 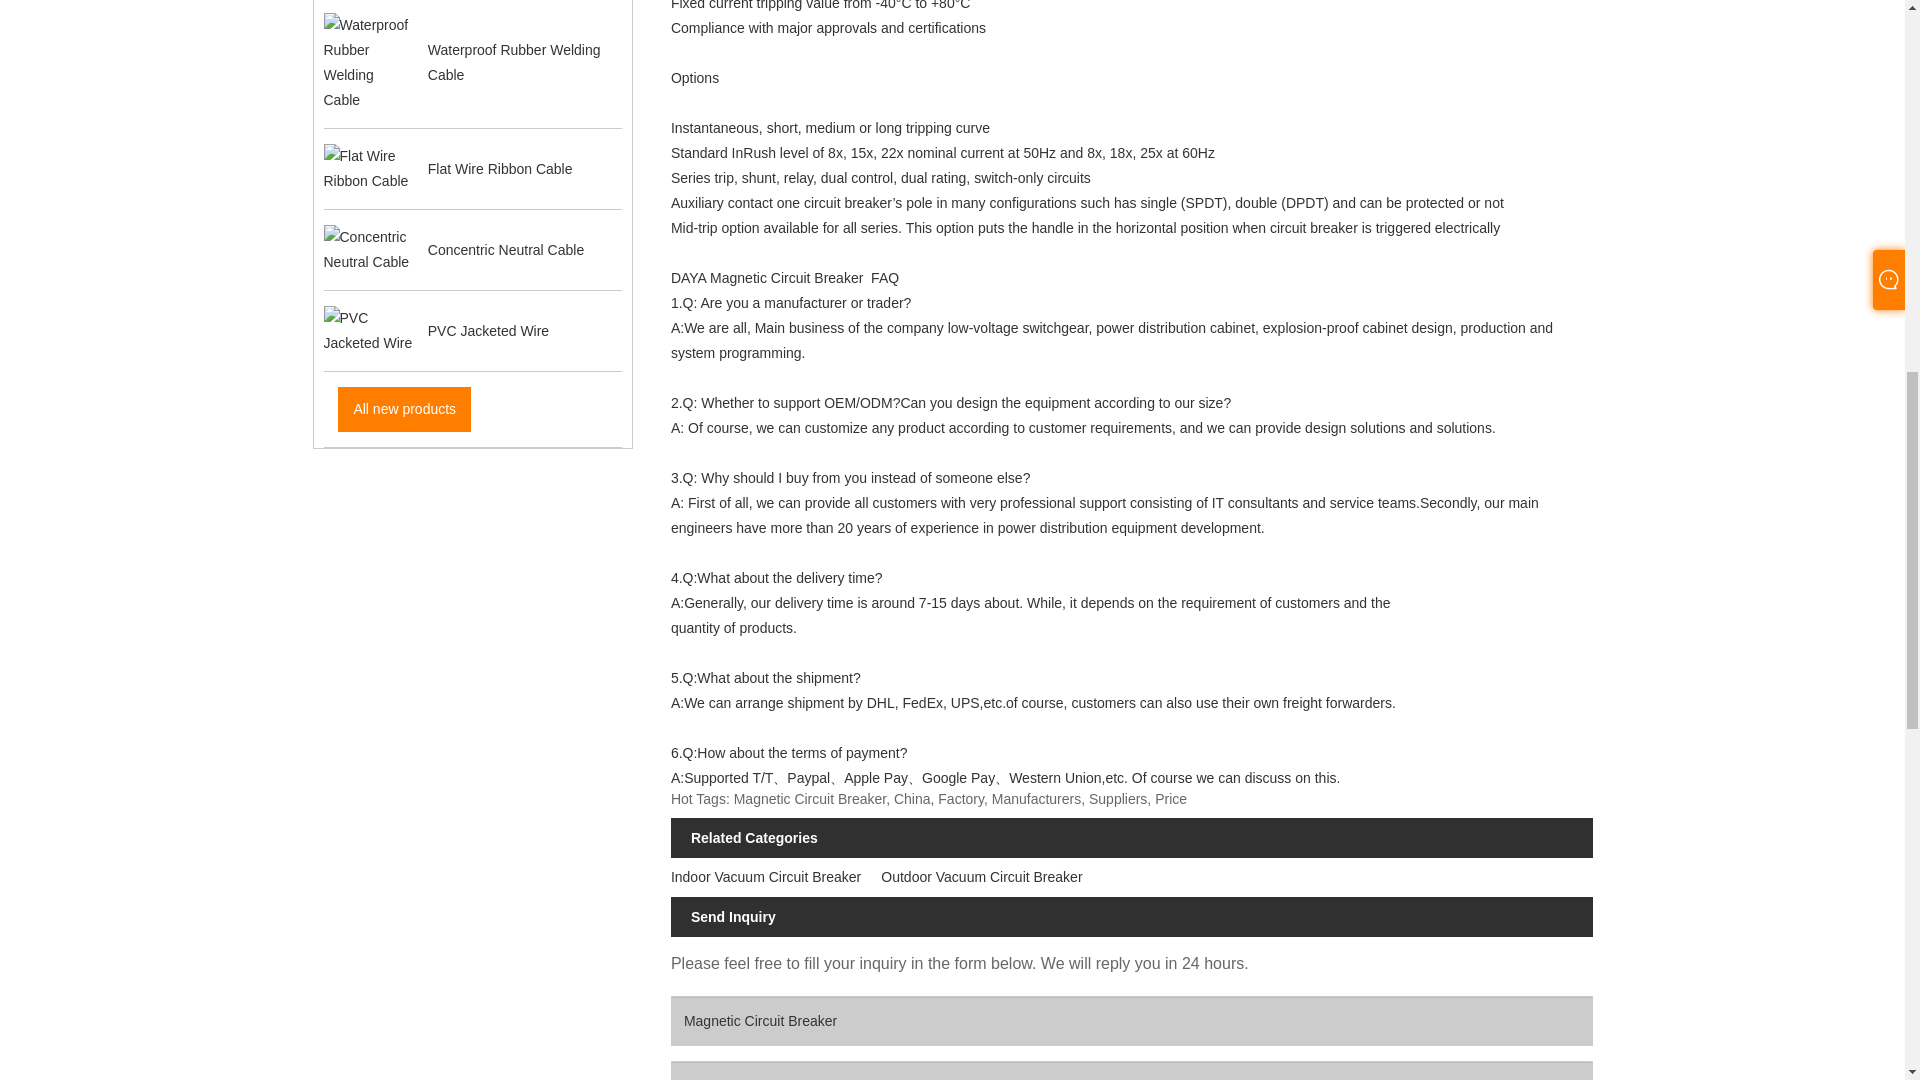 I want to click on Magnetic Circuit Breaker, so click(x=1132, y=1020).